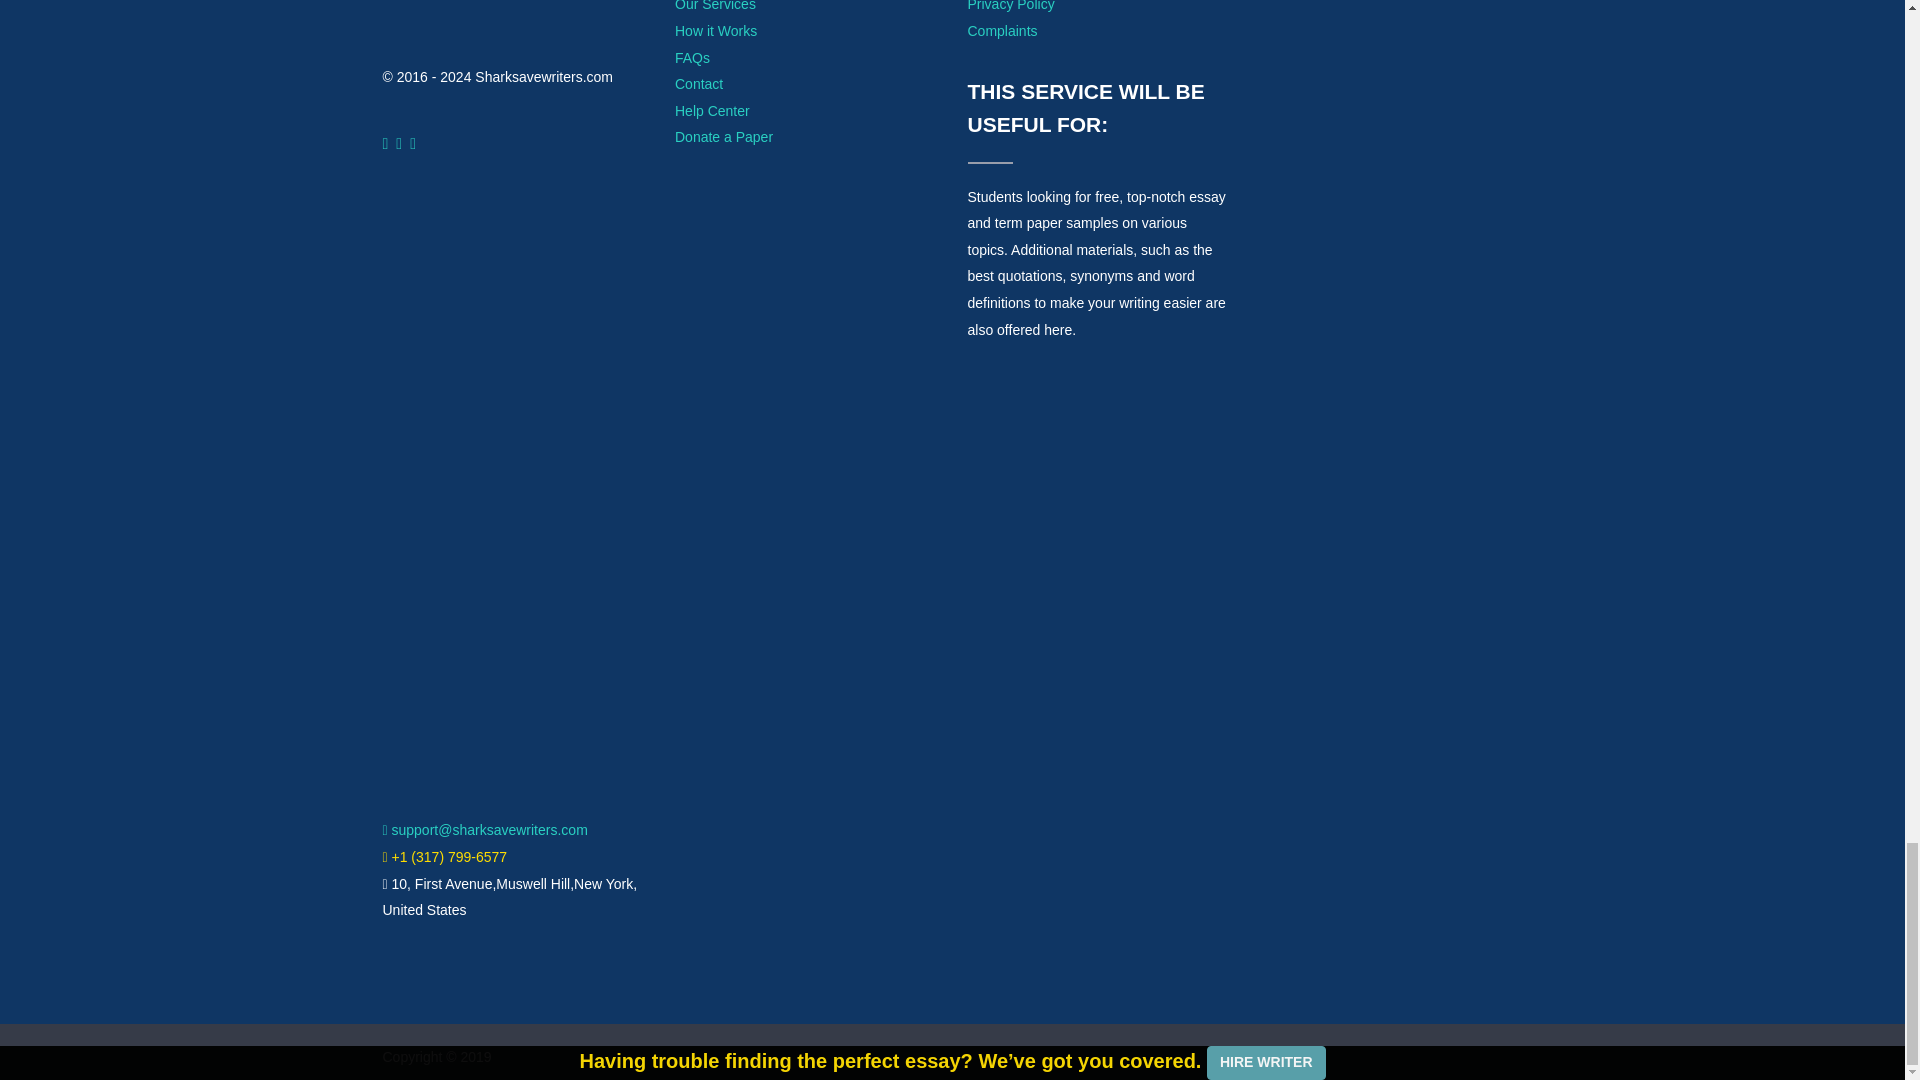  What do you see at coordinates (712, 110) in the screenshot?
I see `Help Center` at bounding box center [712, 110].